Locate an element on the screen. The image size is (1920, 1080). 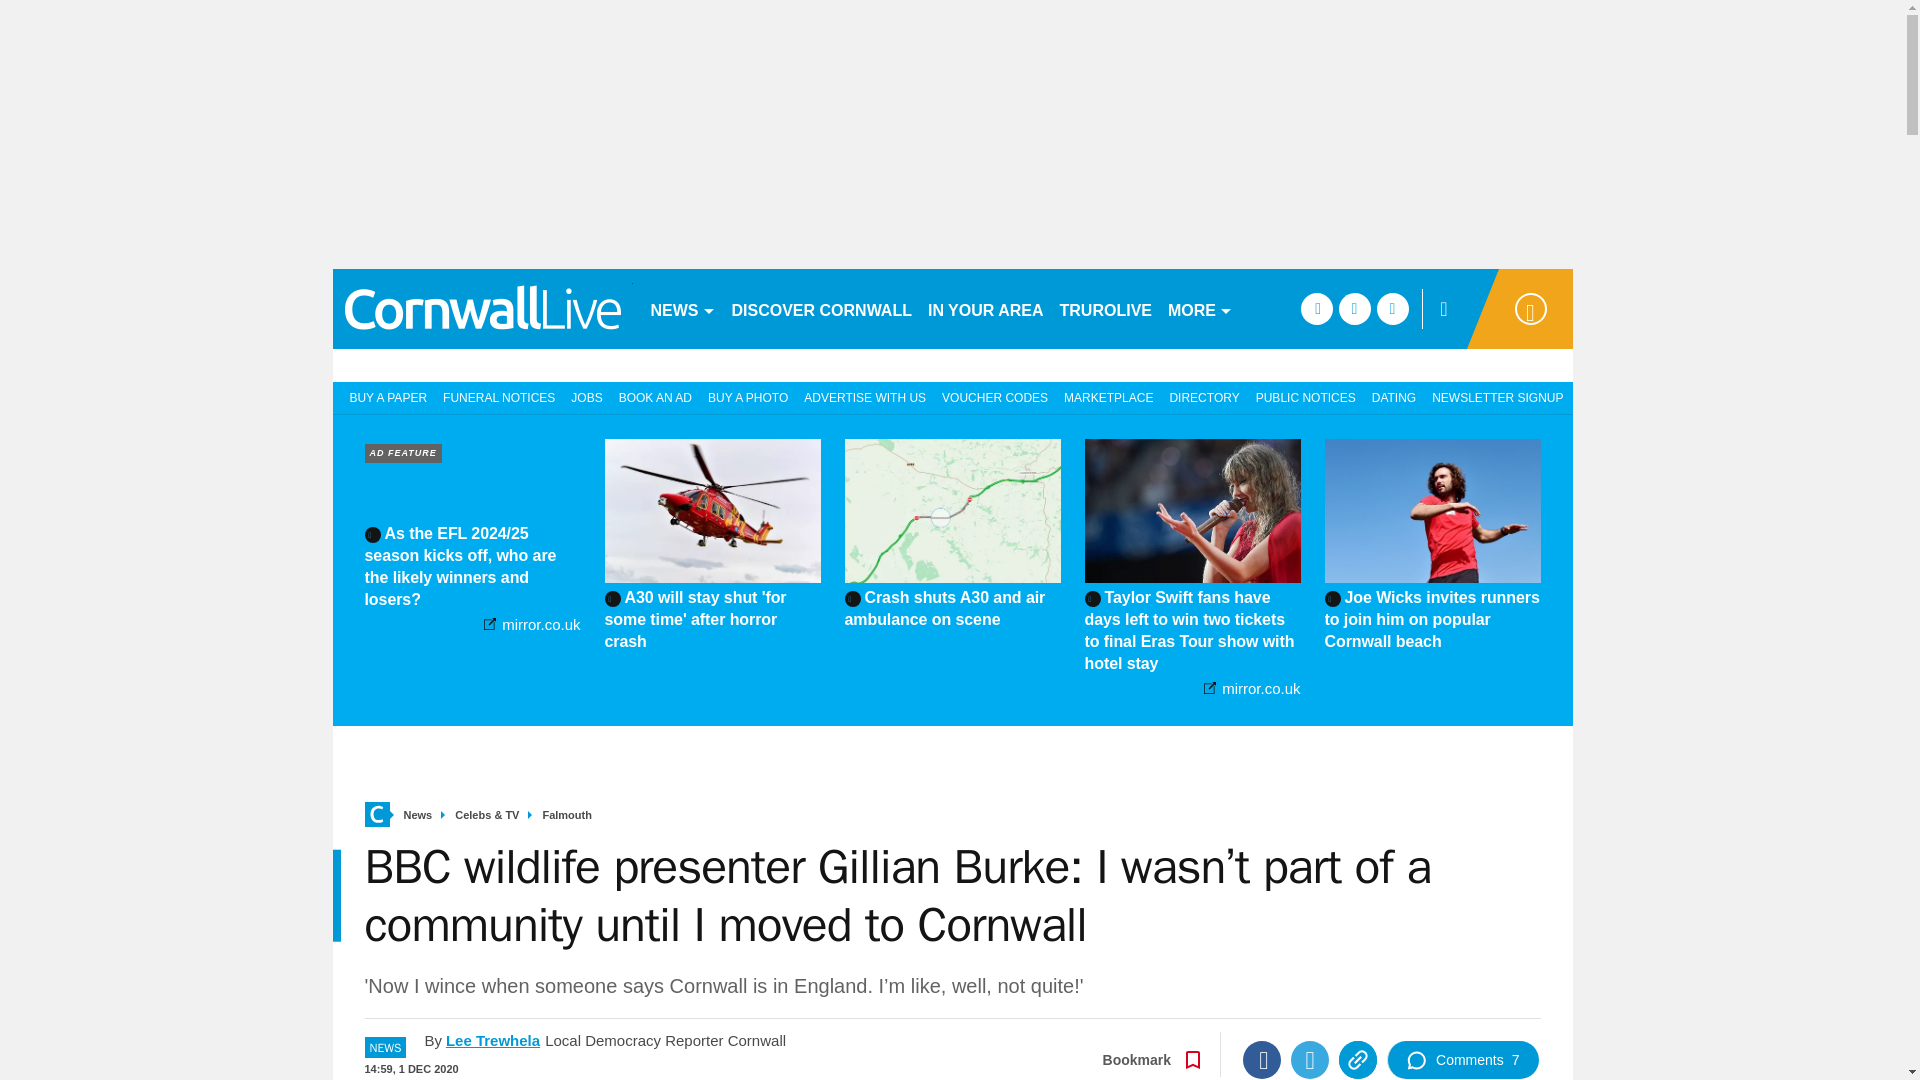
TRUROLIVE is located at coordinates (1106, 308).